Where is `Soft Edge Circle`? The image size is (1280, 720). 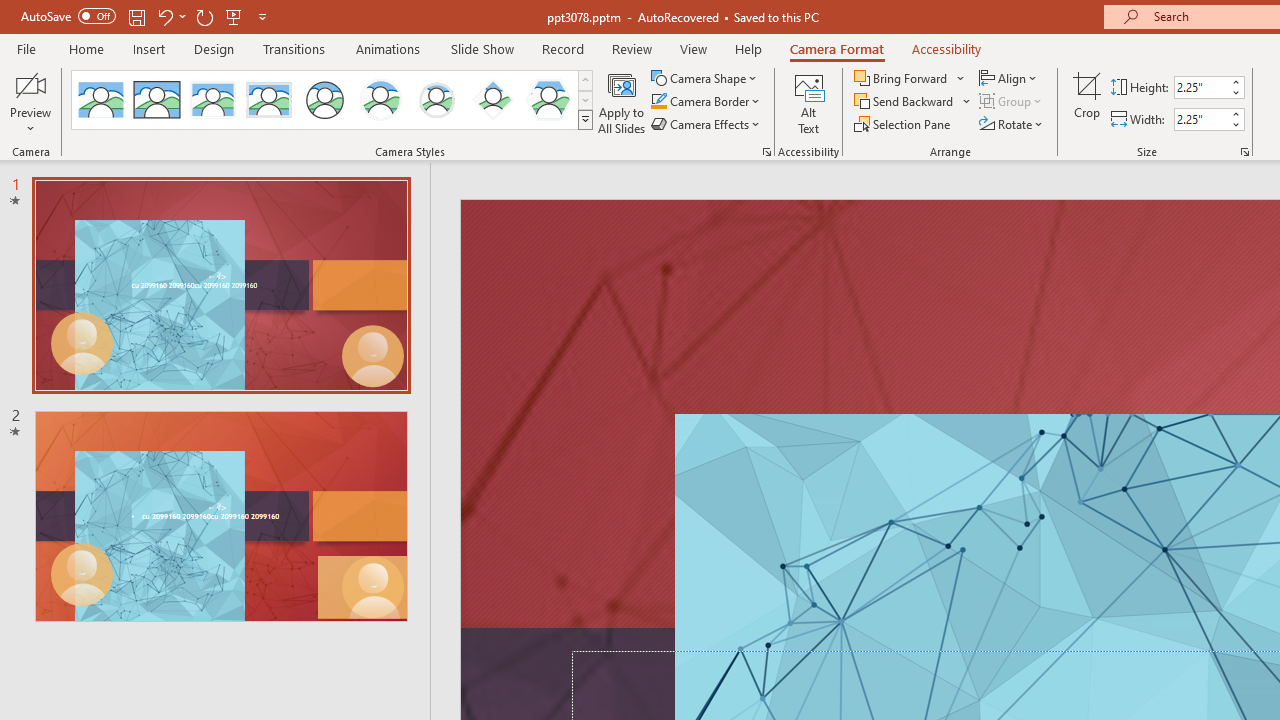
Soft Edge Circle is located at coordinates (436, 100).